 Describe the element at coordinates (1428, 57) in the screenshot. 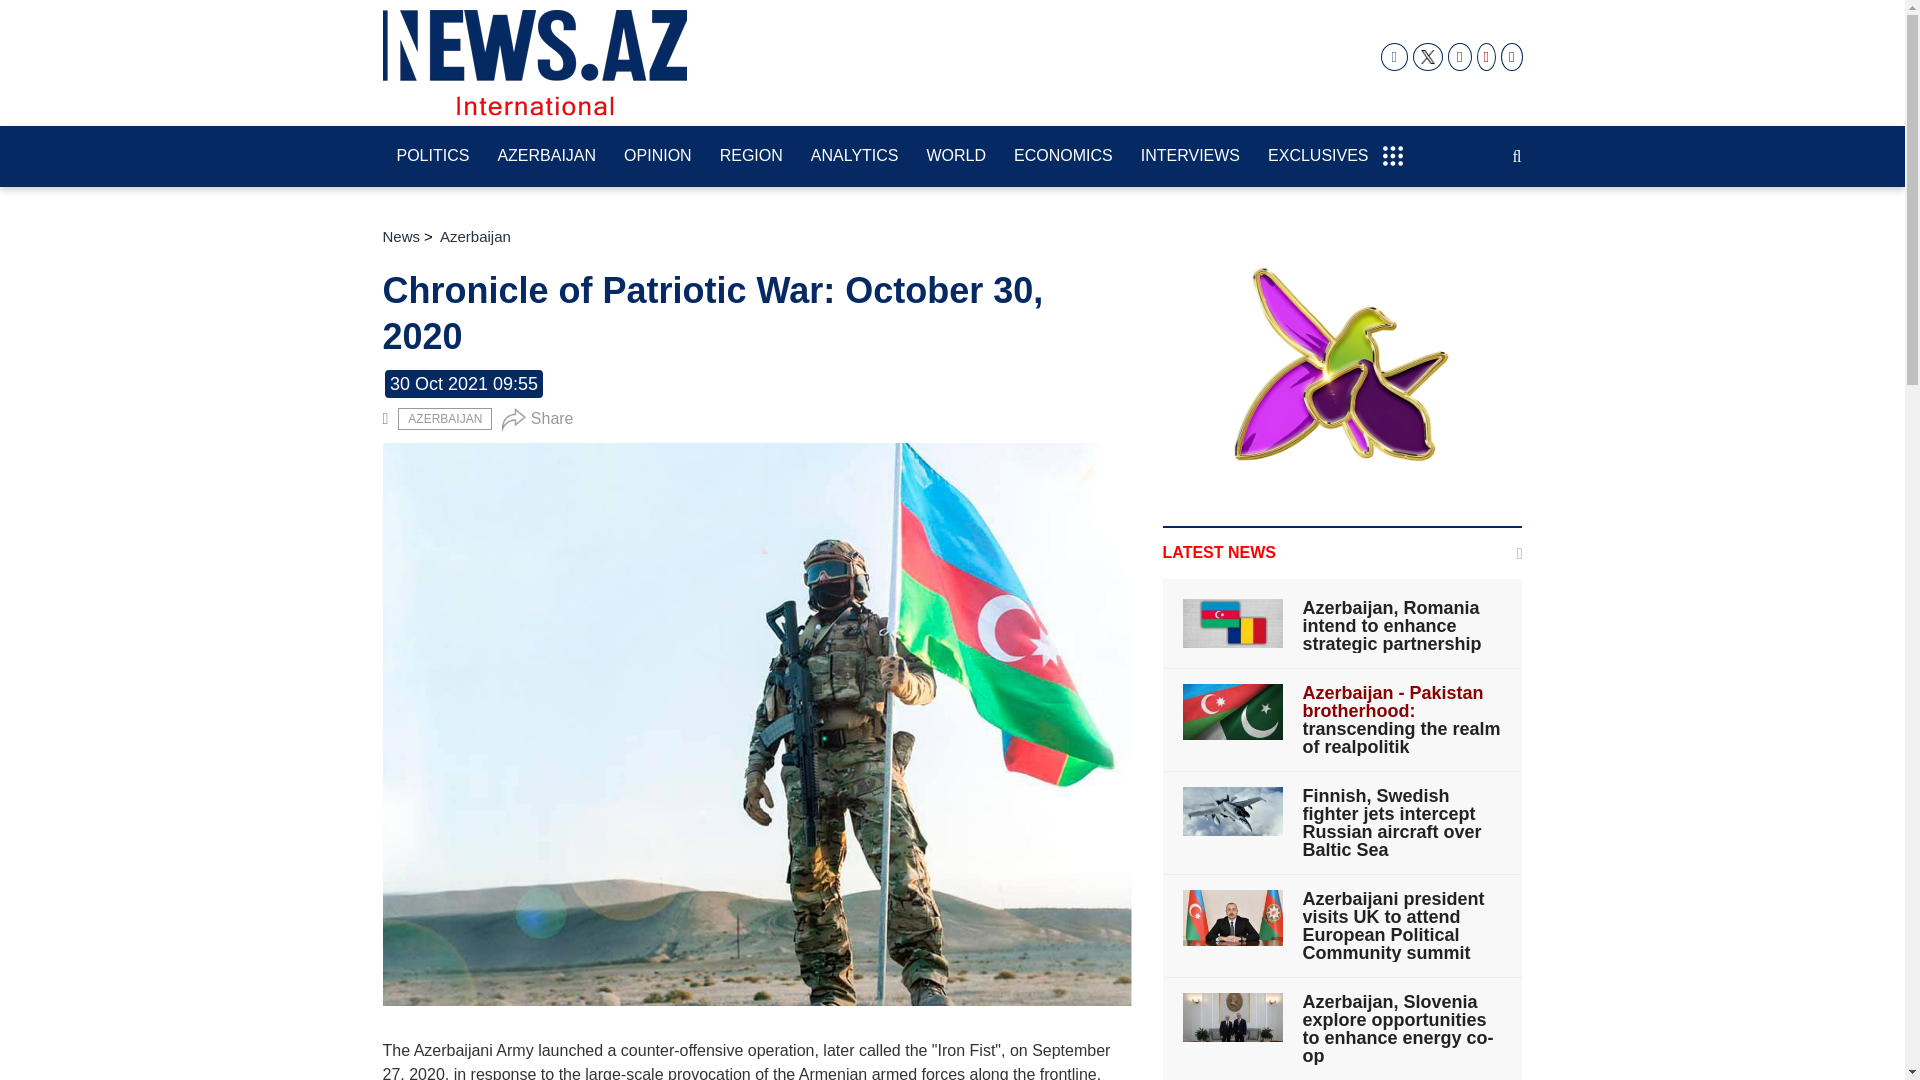

I see `twitter` at that location.